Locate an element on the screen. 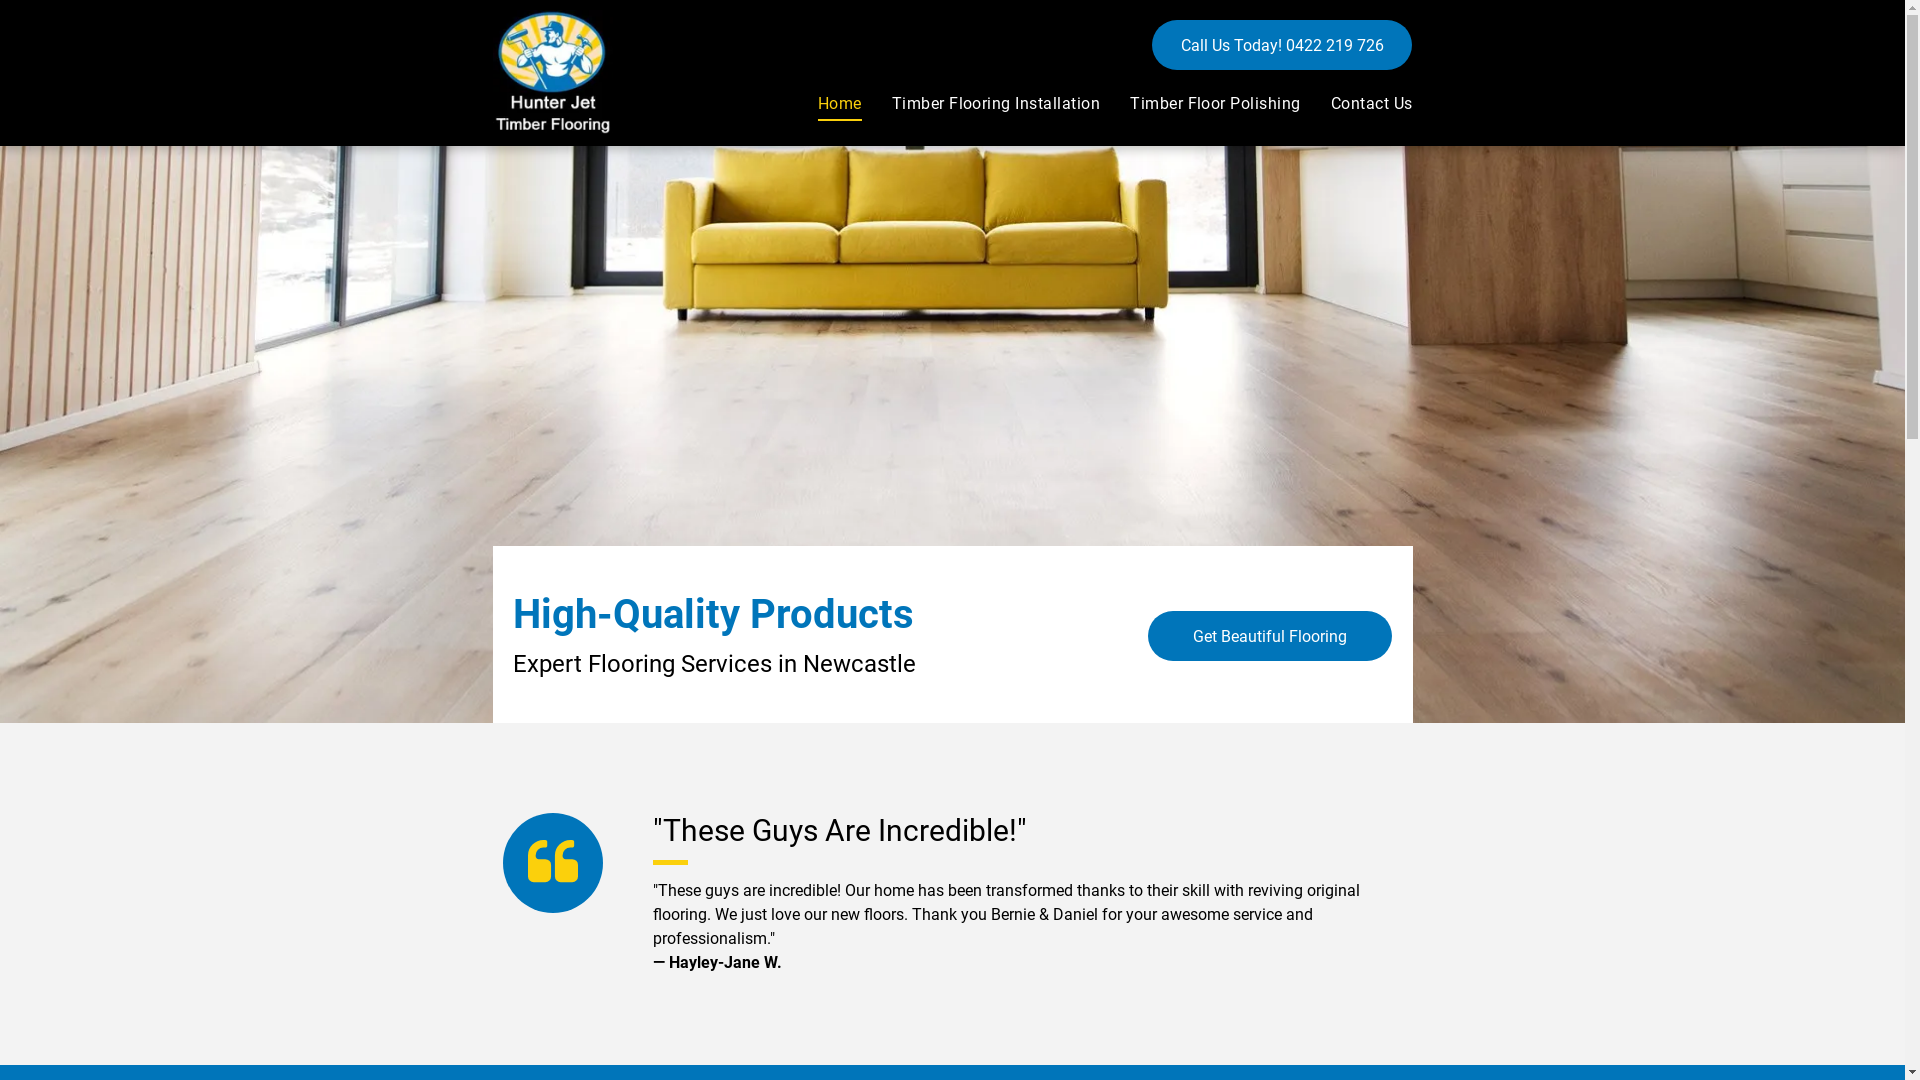 The height and width of the screenshot is (1080, 1920). Timber Flooring Installation is located at coordinates (981, 104).